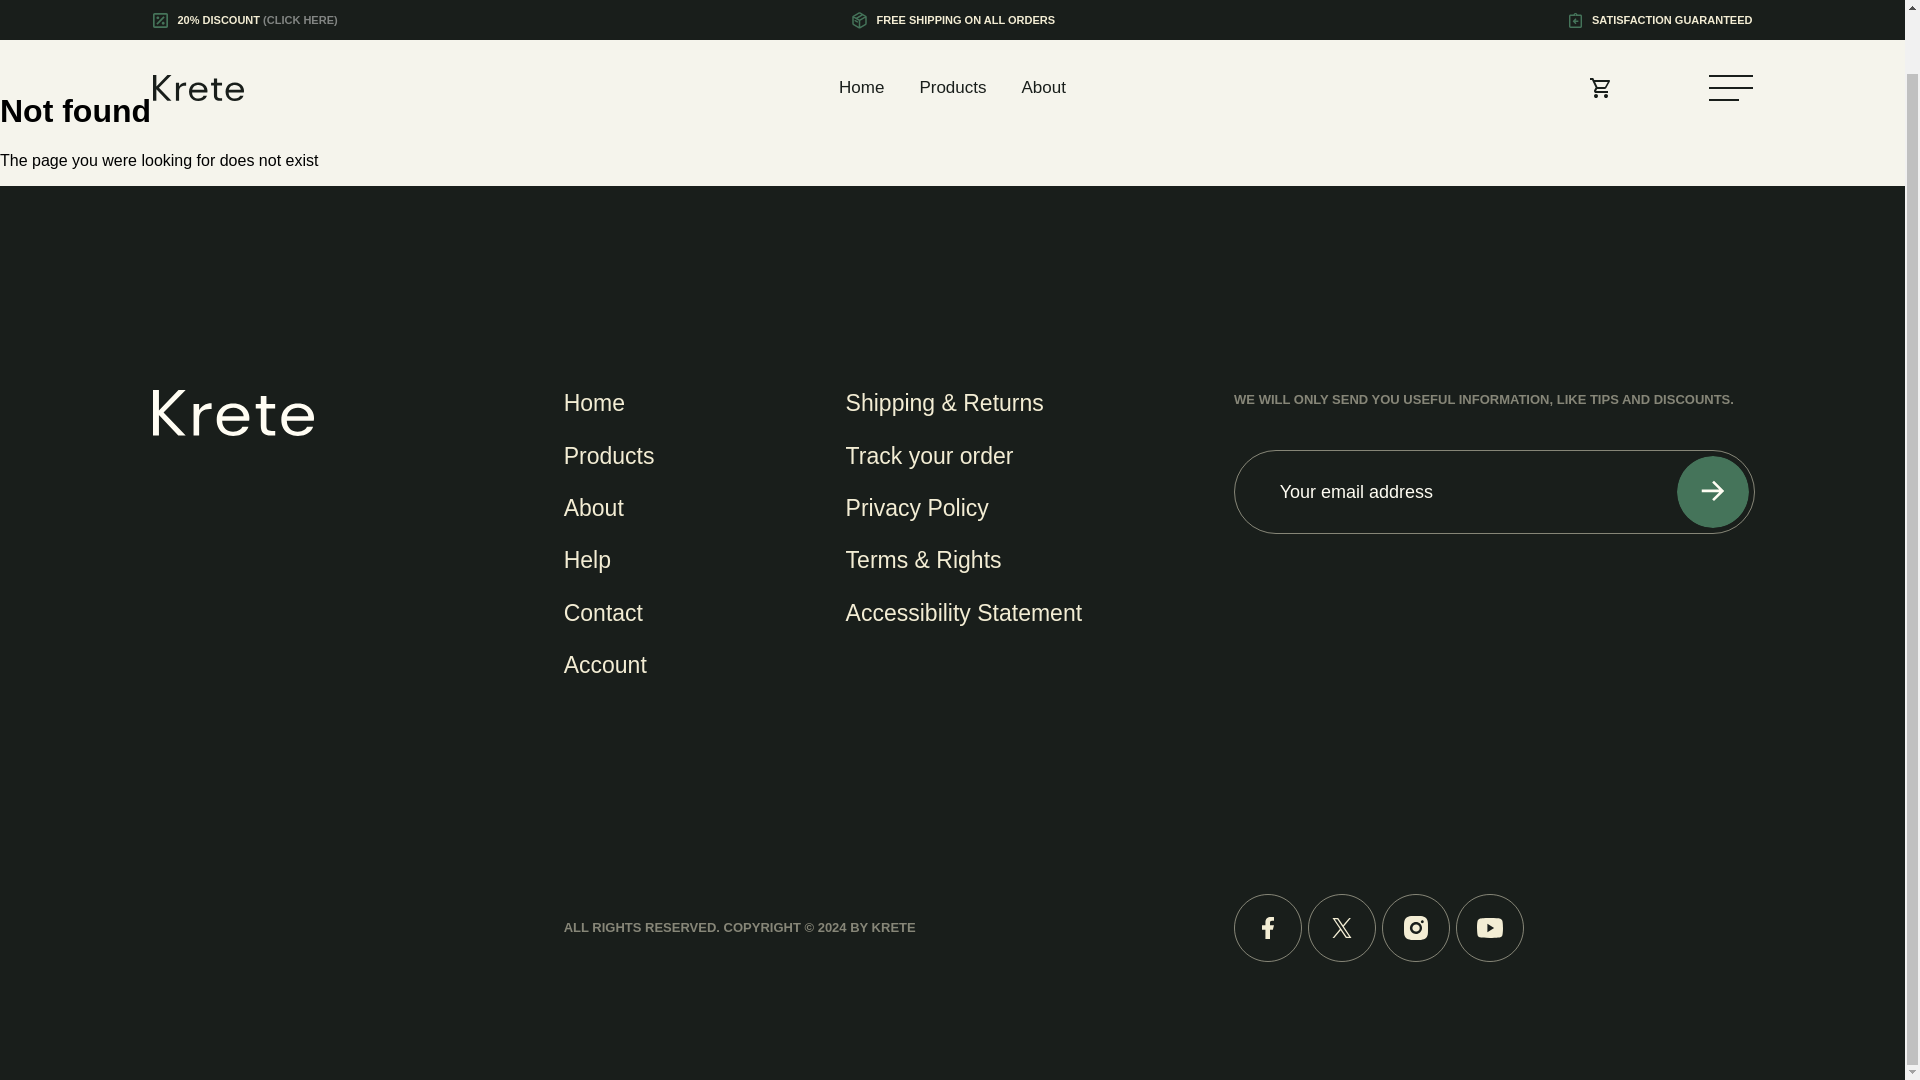 This screenshot has height=1080, width=1920. Describe the element at coordinates (861, 24) in the screenshot. I see `Home` at that location.